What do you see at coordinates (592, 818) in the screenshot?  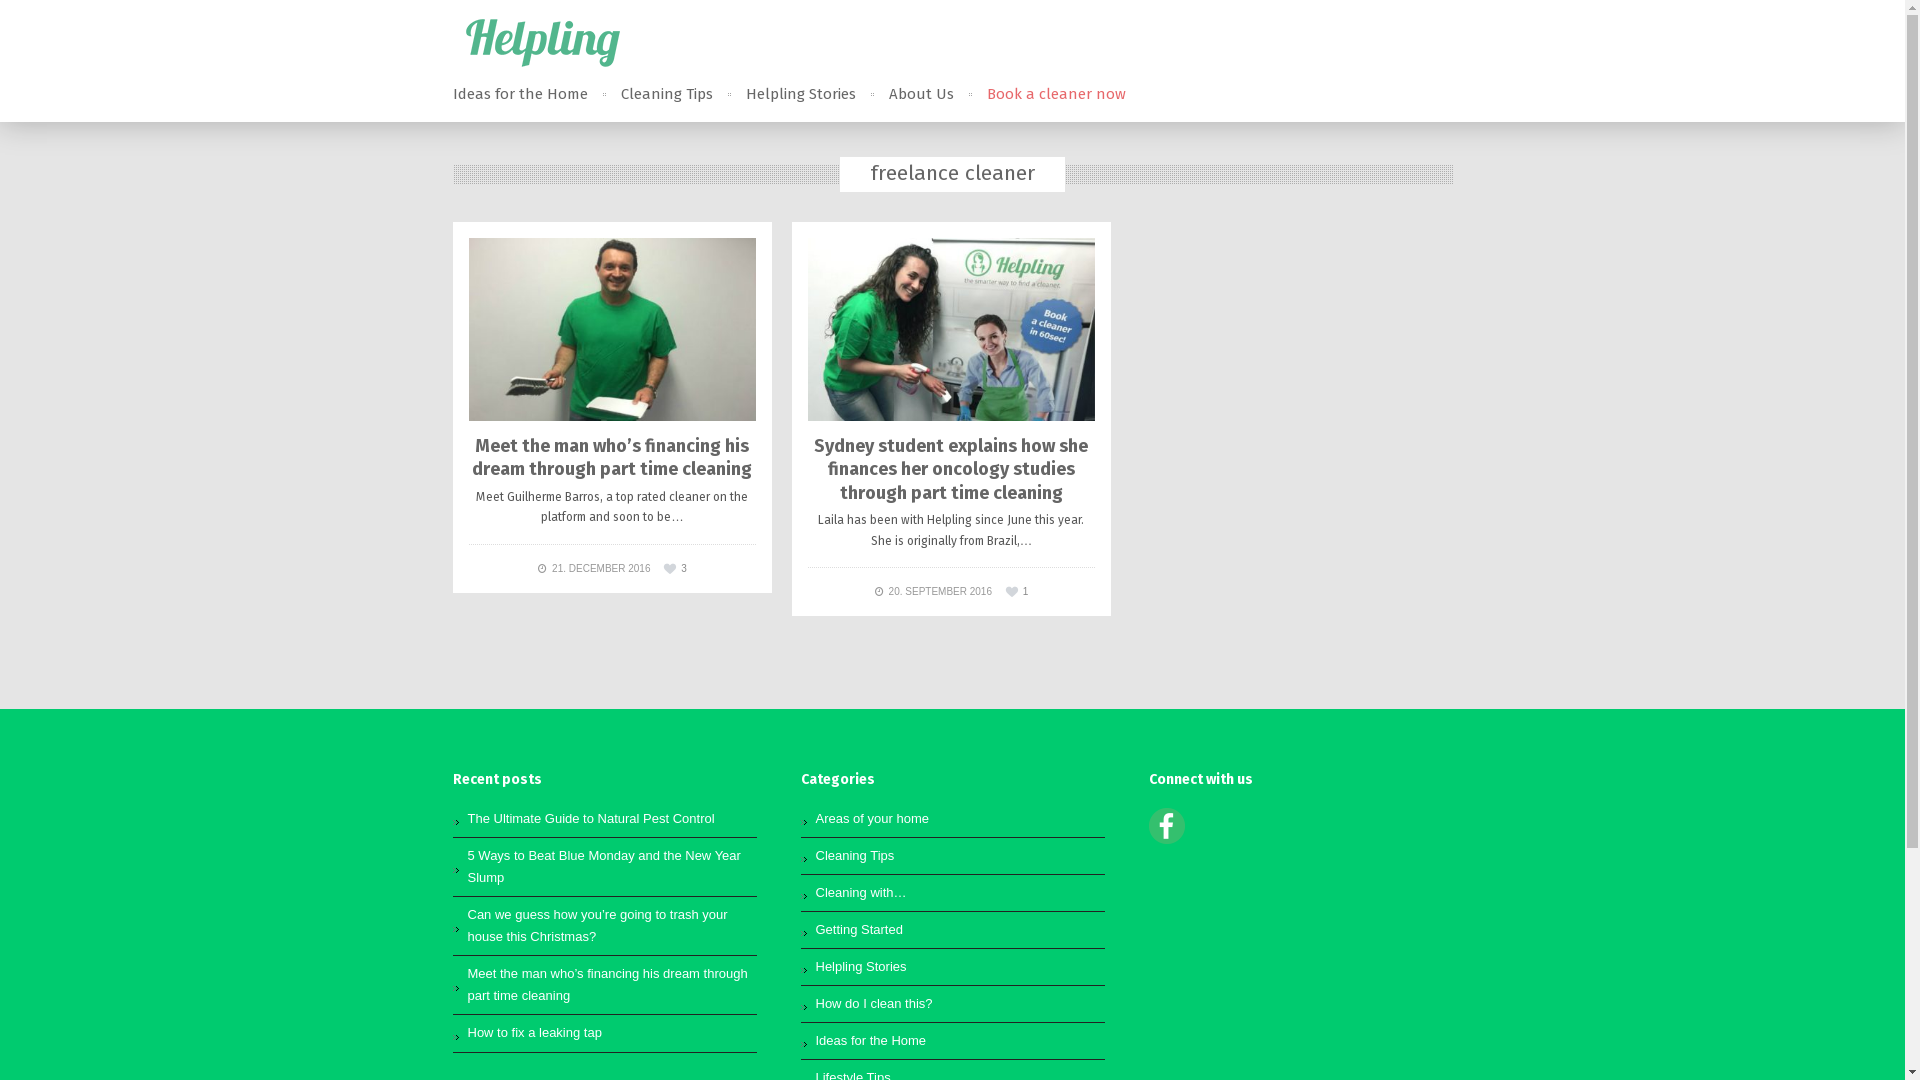 I see `The Ultimate Guide to Natural Pest Control` at bounding box center [592, 818].